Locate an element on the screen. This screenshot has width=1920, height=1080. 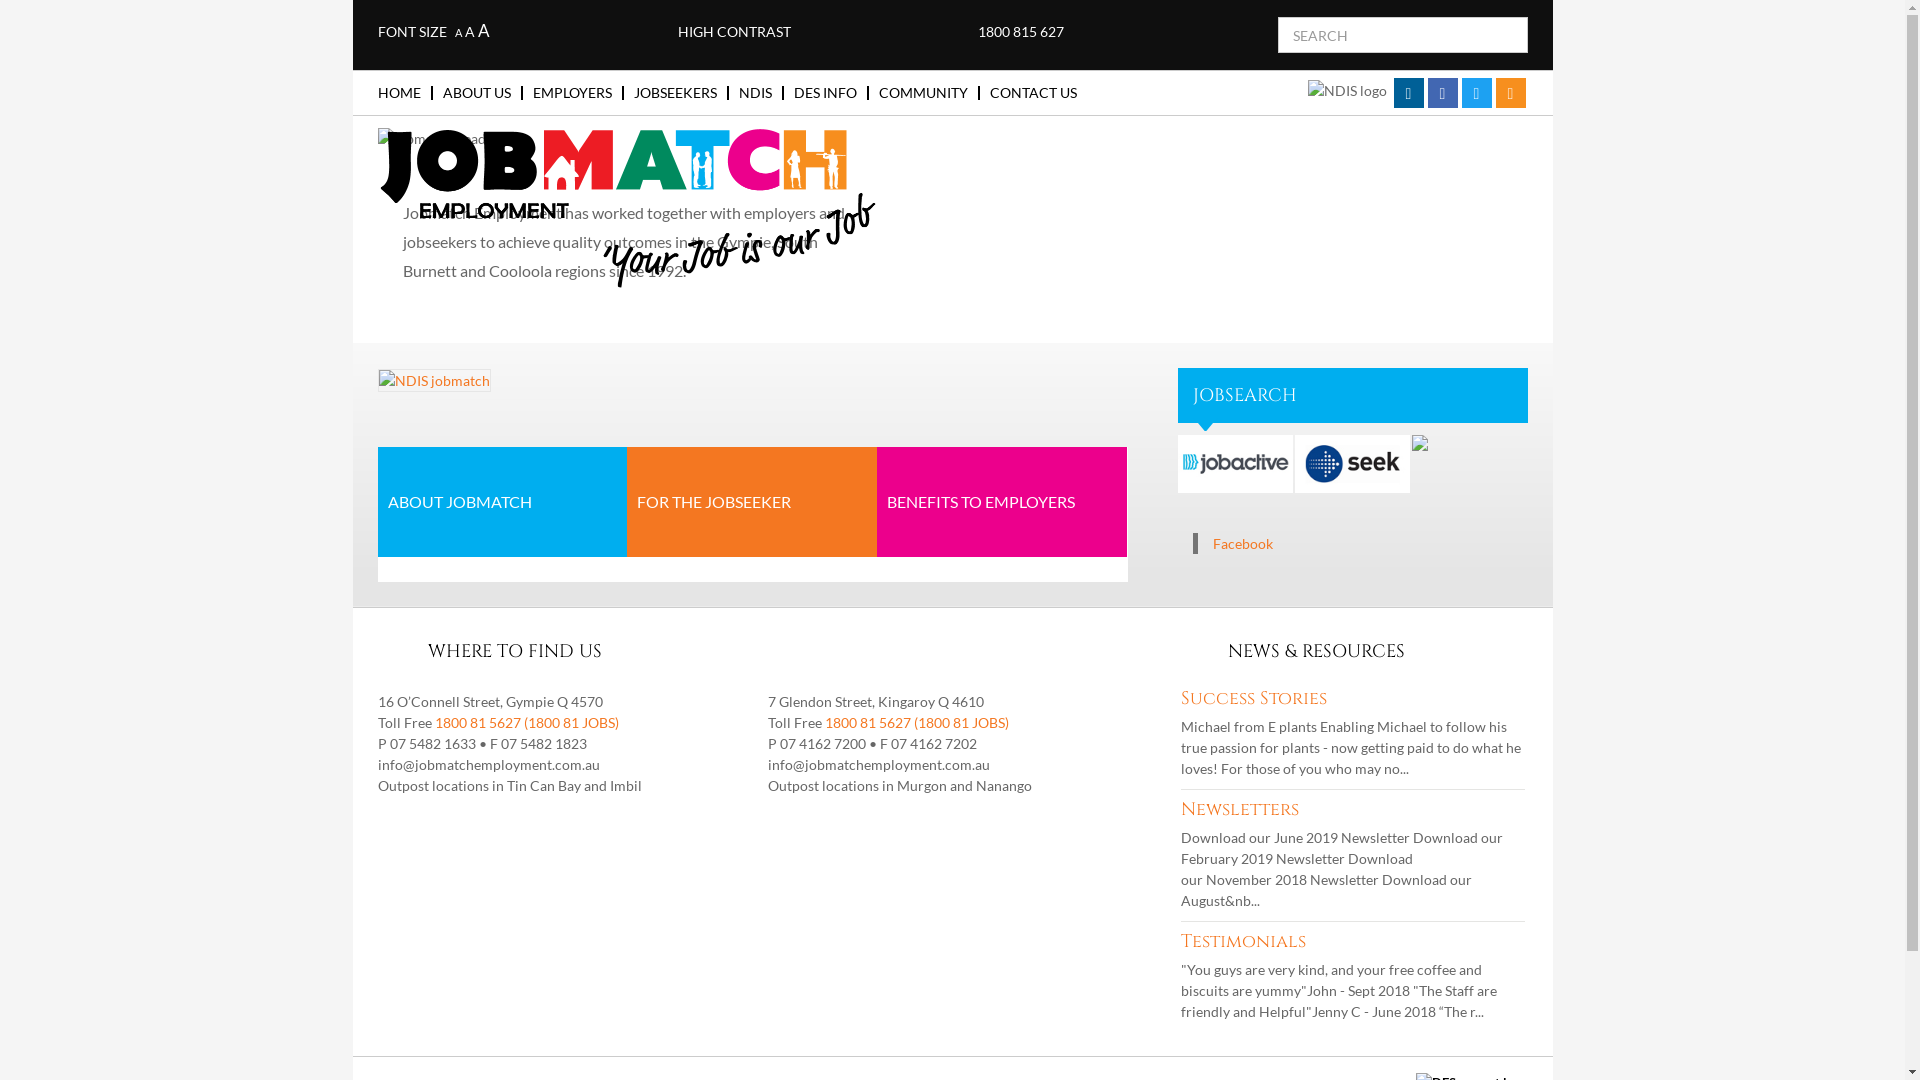
A is located at coordinates (484, 30).